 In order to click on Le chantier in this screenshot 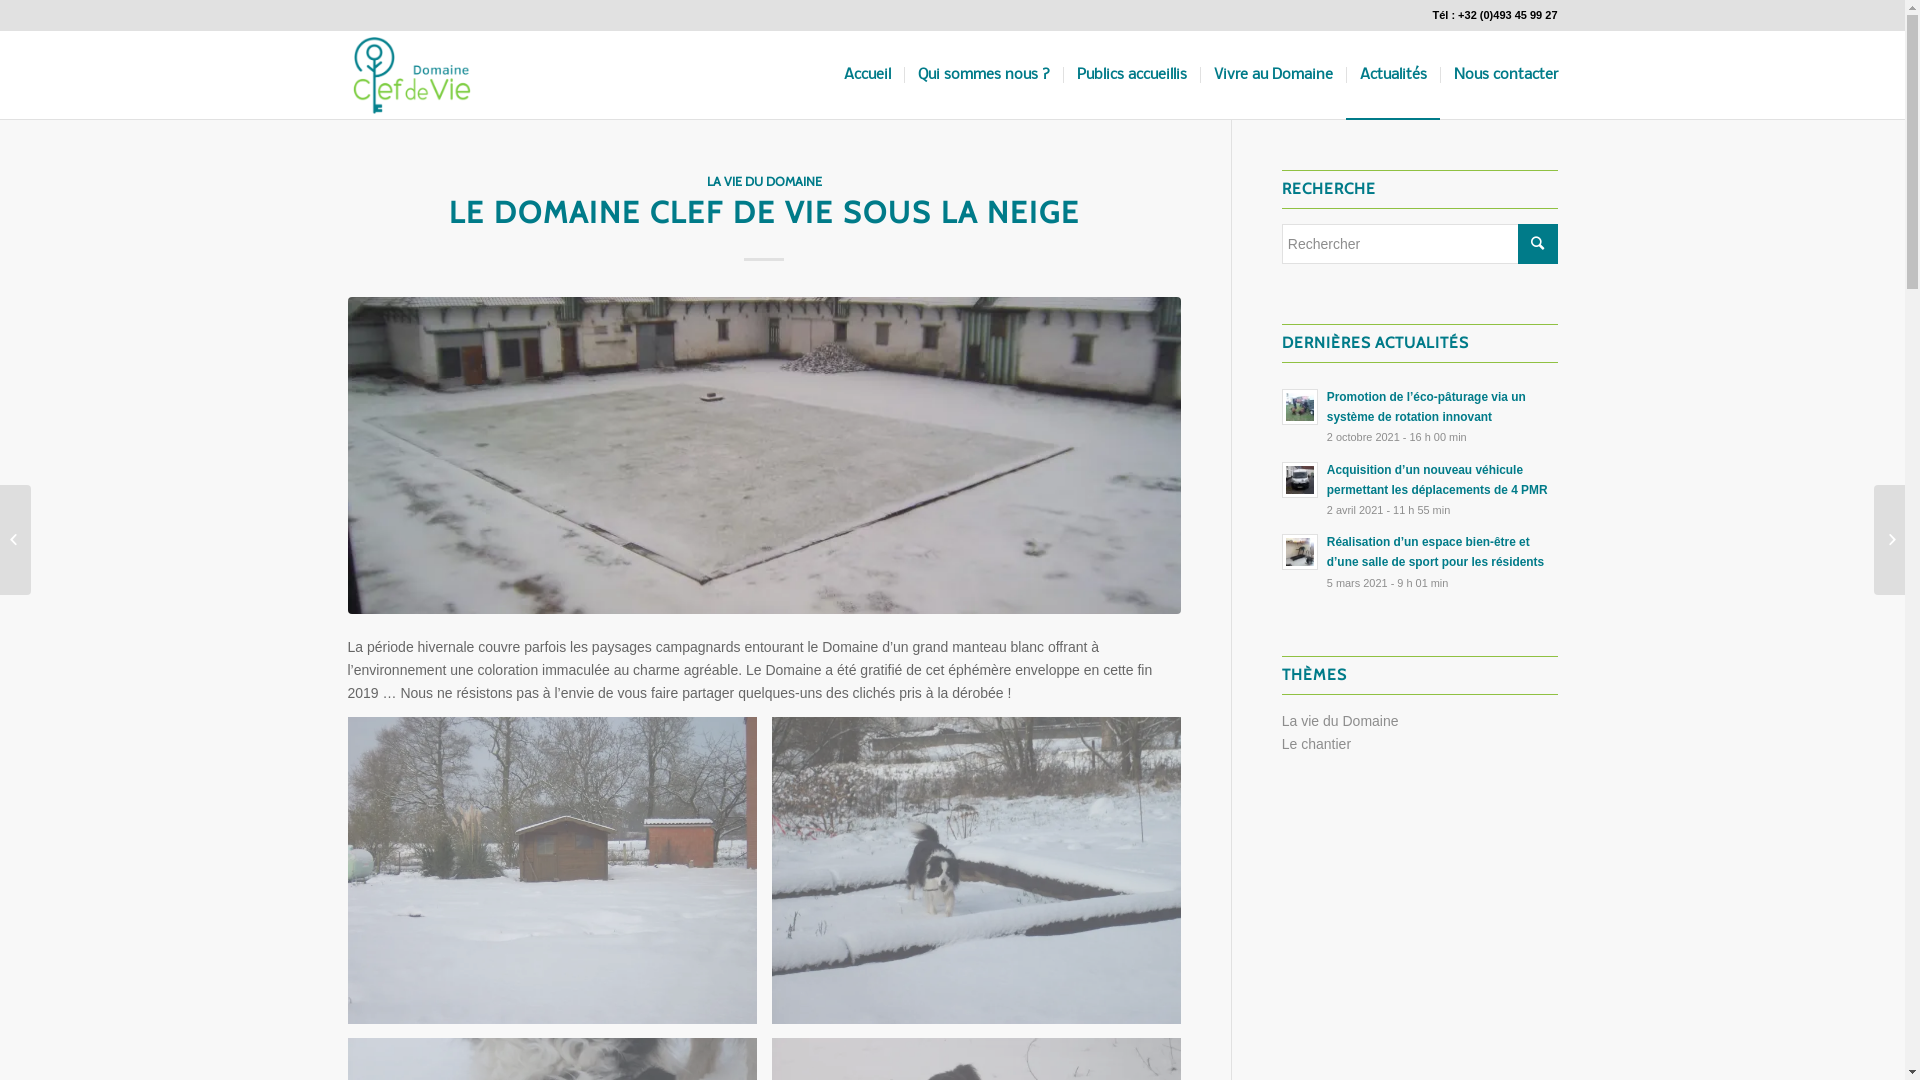, I will do `click(1316, 744)`.